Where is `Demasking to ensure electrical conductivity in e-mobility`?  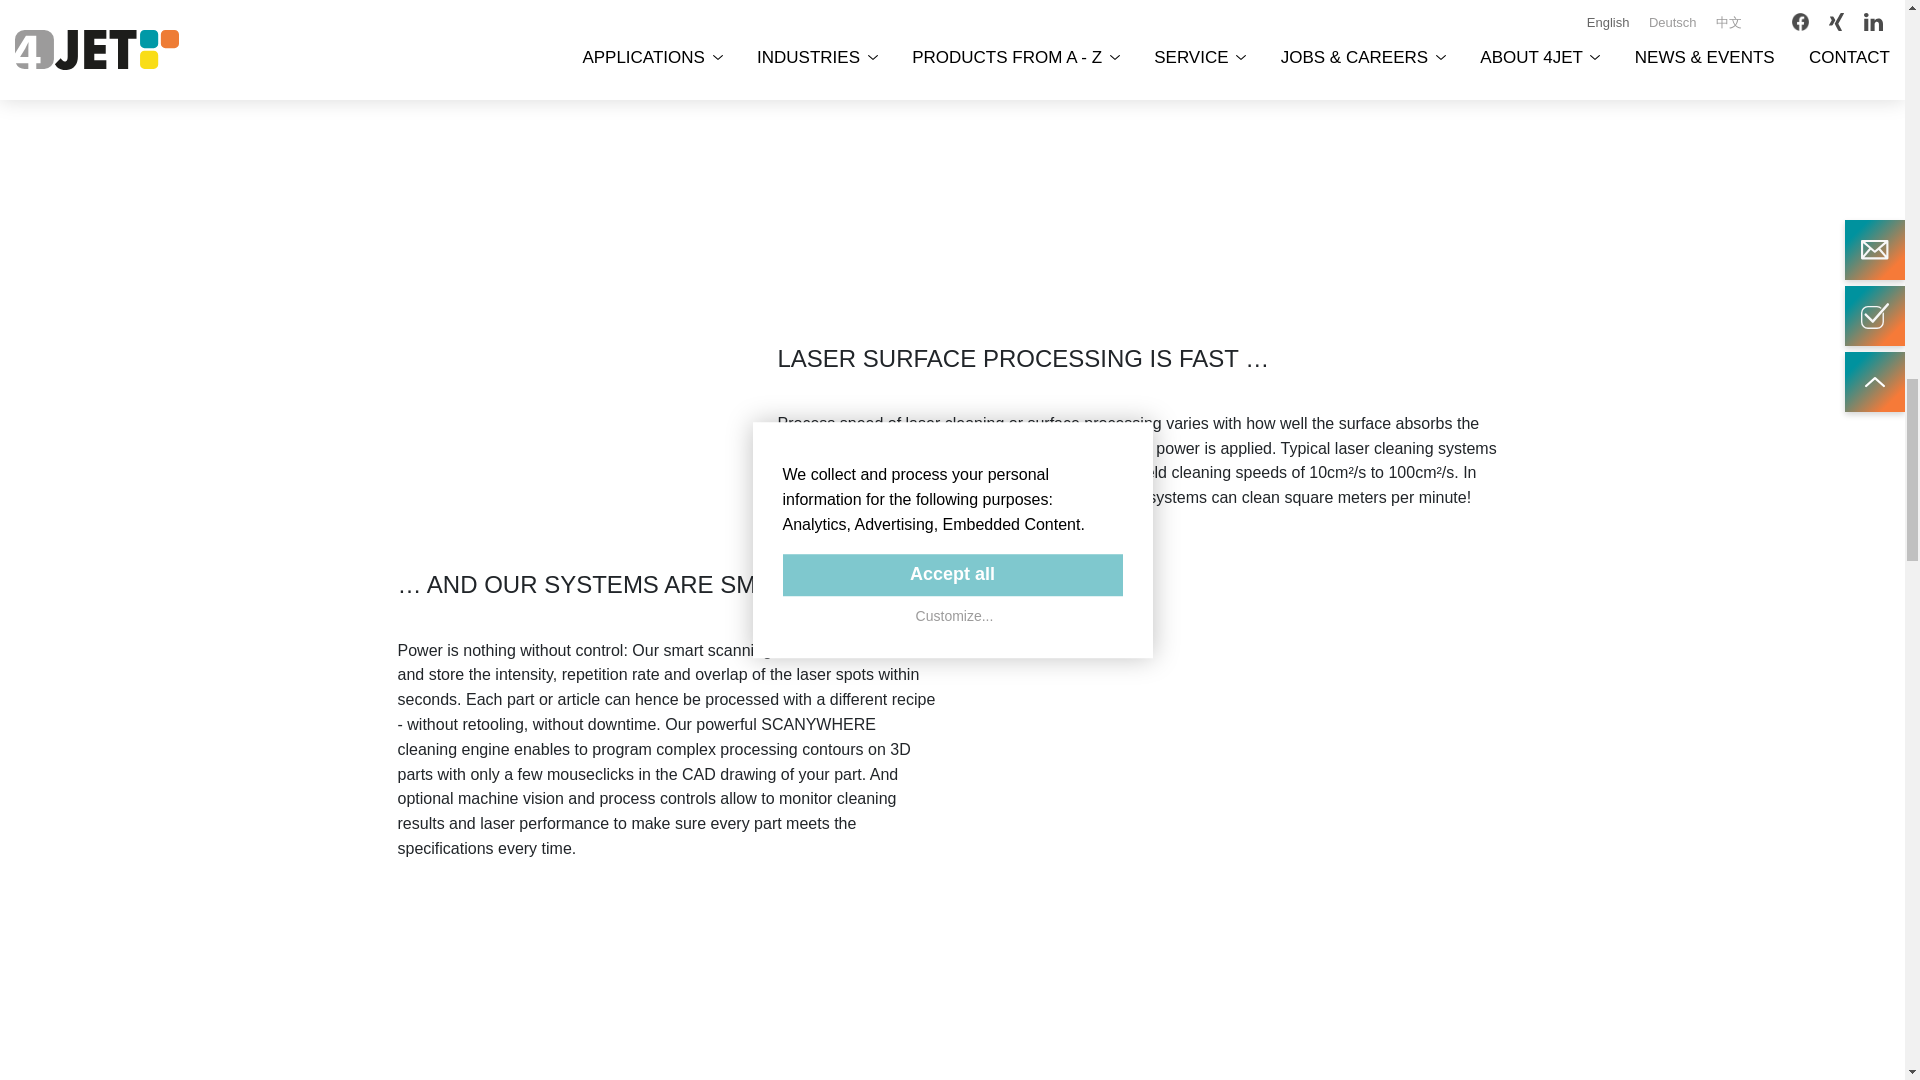
Demasking to ensure electrical conductivity in e-mobility is located at coordinates (1332, 127).